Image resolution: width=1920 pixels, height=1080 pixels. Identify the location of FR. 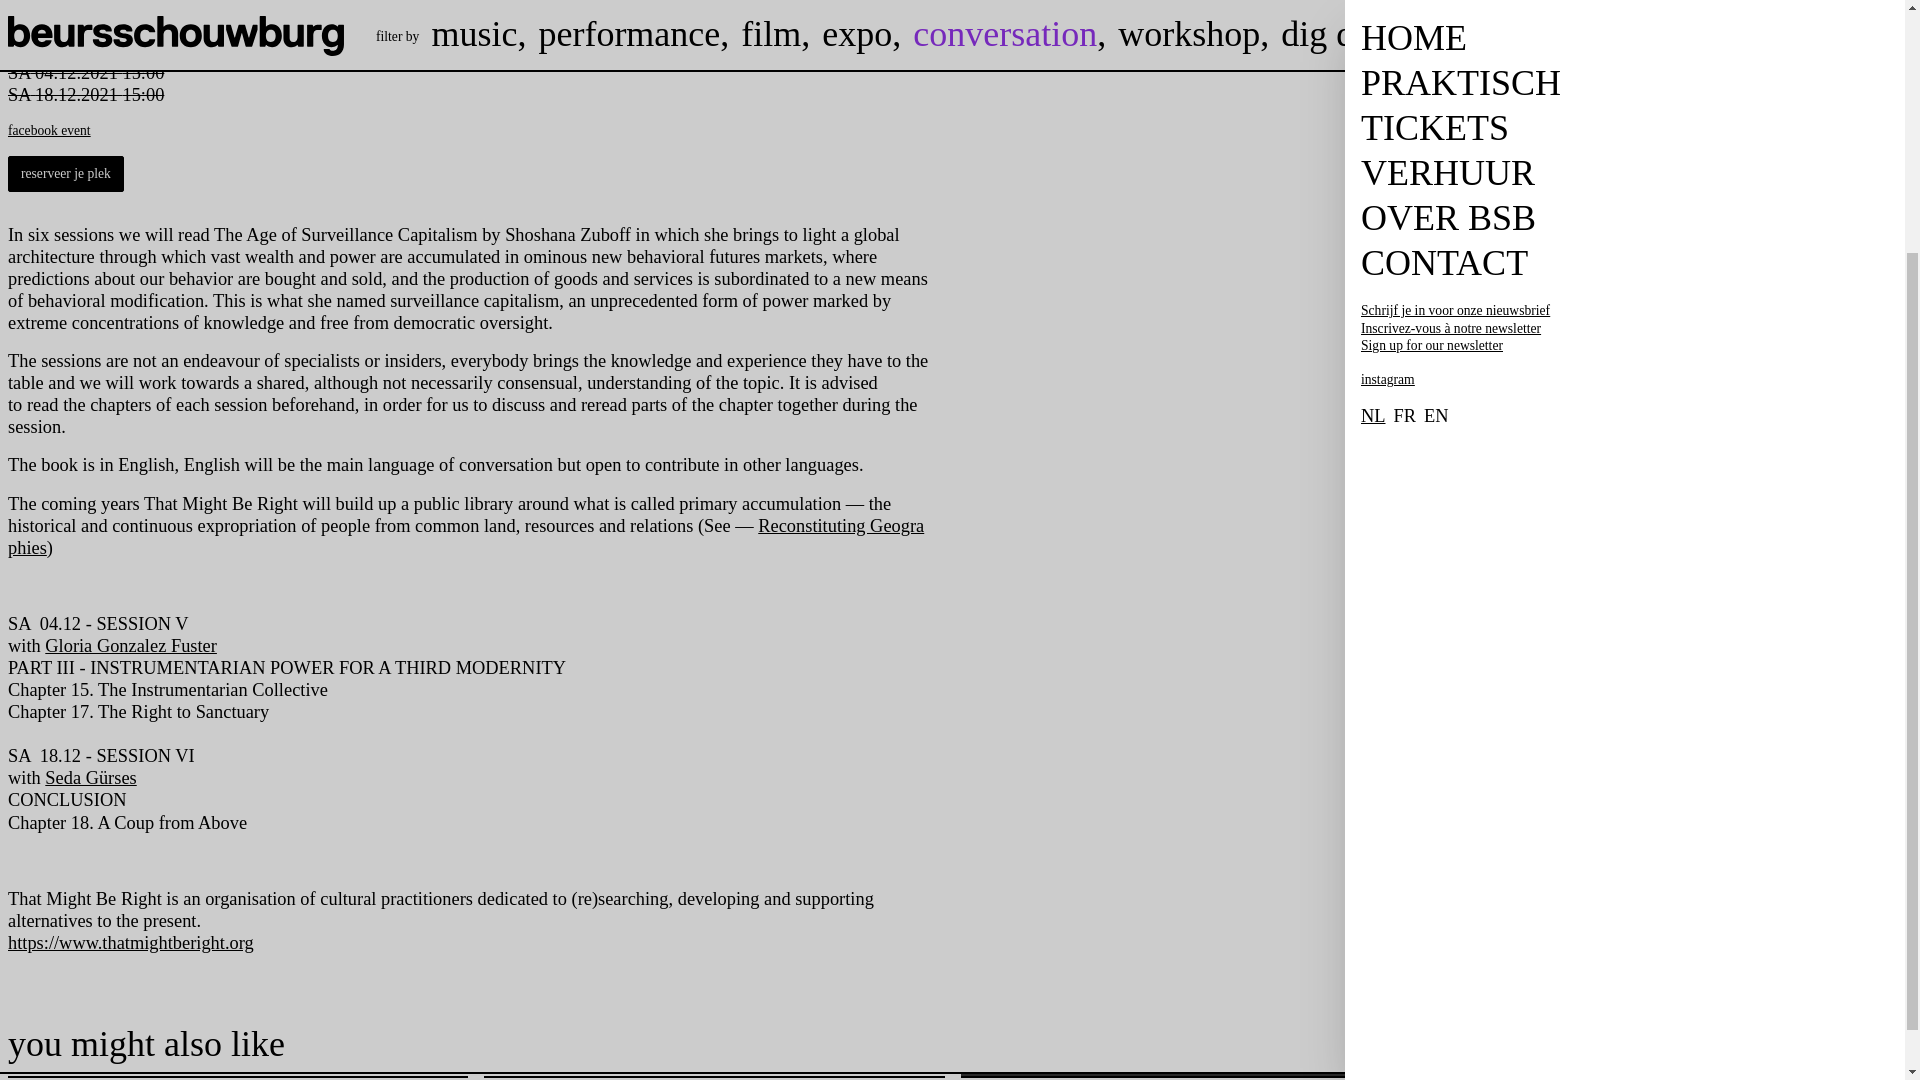
(1404, 84).